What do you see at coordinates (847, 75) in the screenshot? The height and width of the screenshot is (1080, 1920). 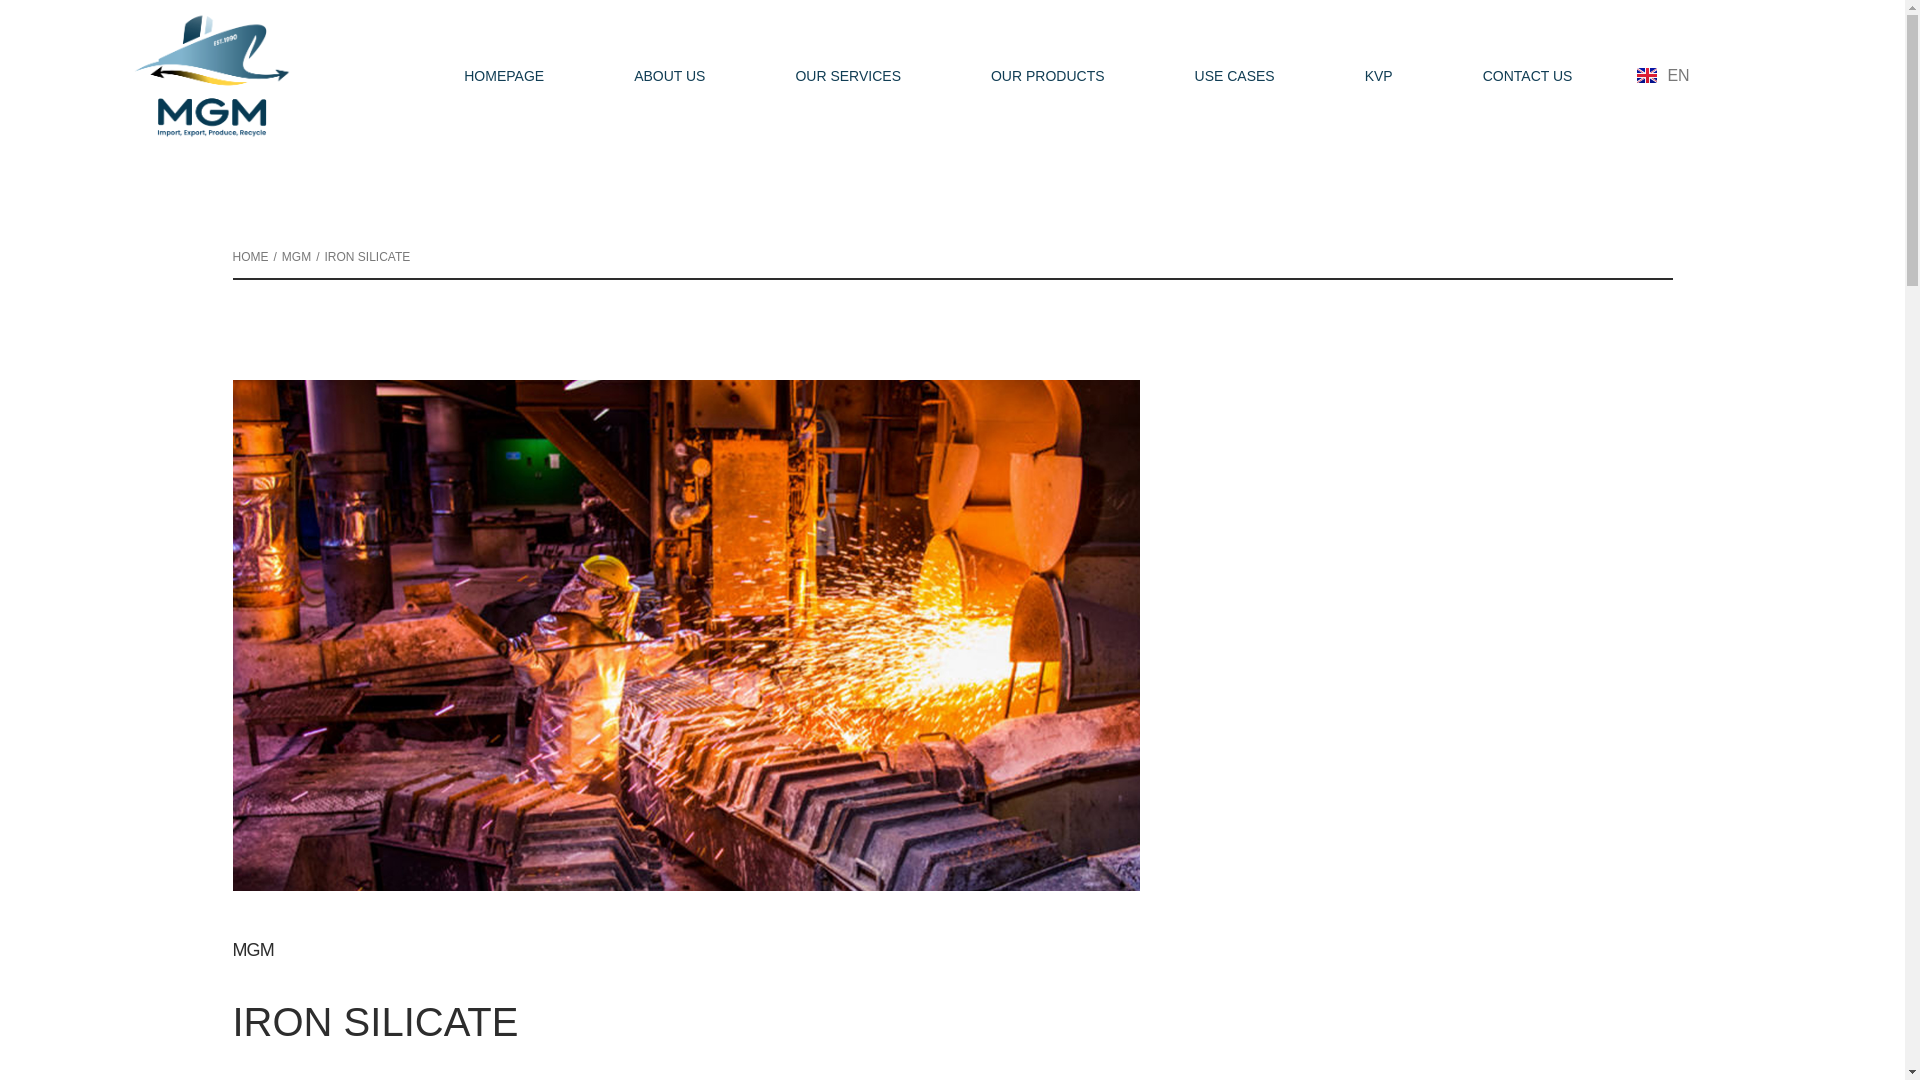 I see `OUR SERVICES` at bounding box center [847, 75].